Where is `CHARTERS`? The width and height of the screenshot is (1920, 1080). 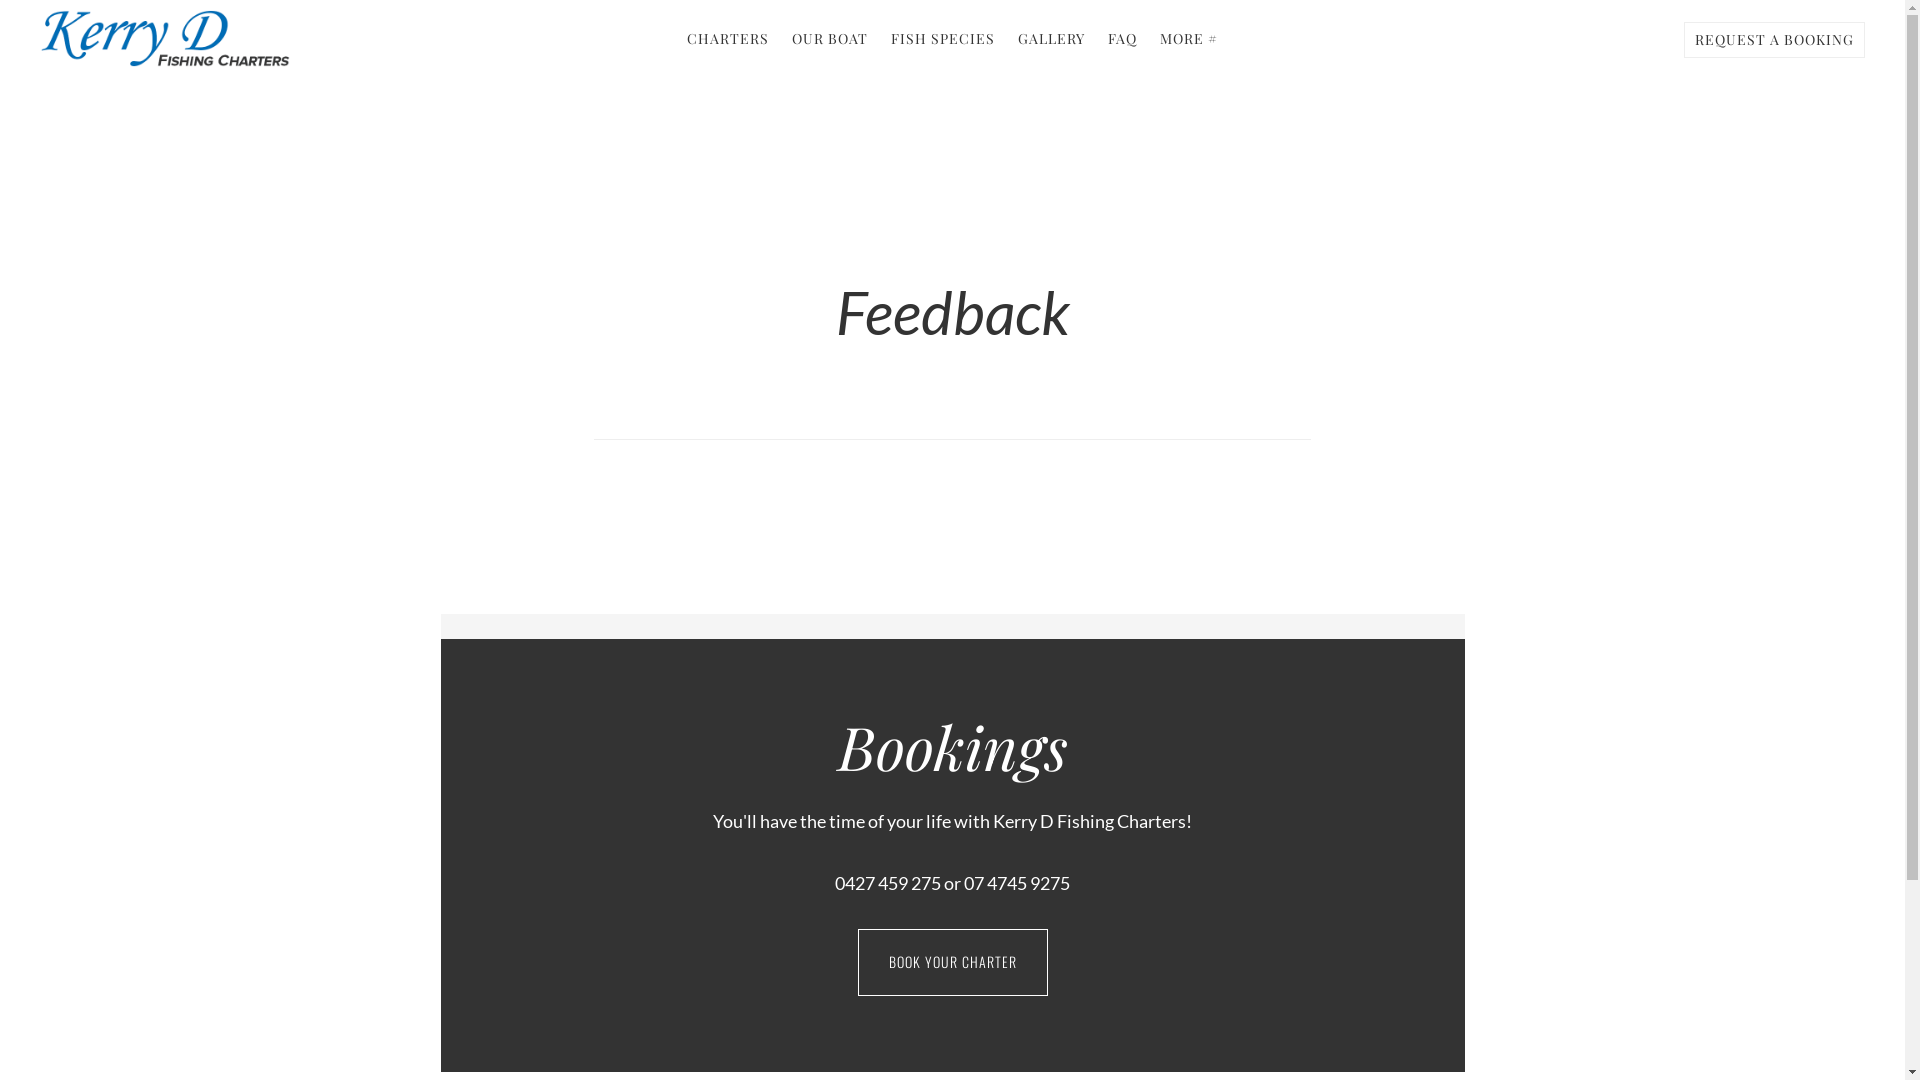
CHARTERS is located at coordinates (728, 39).